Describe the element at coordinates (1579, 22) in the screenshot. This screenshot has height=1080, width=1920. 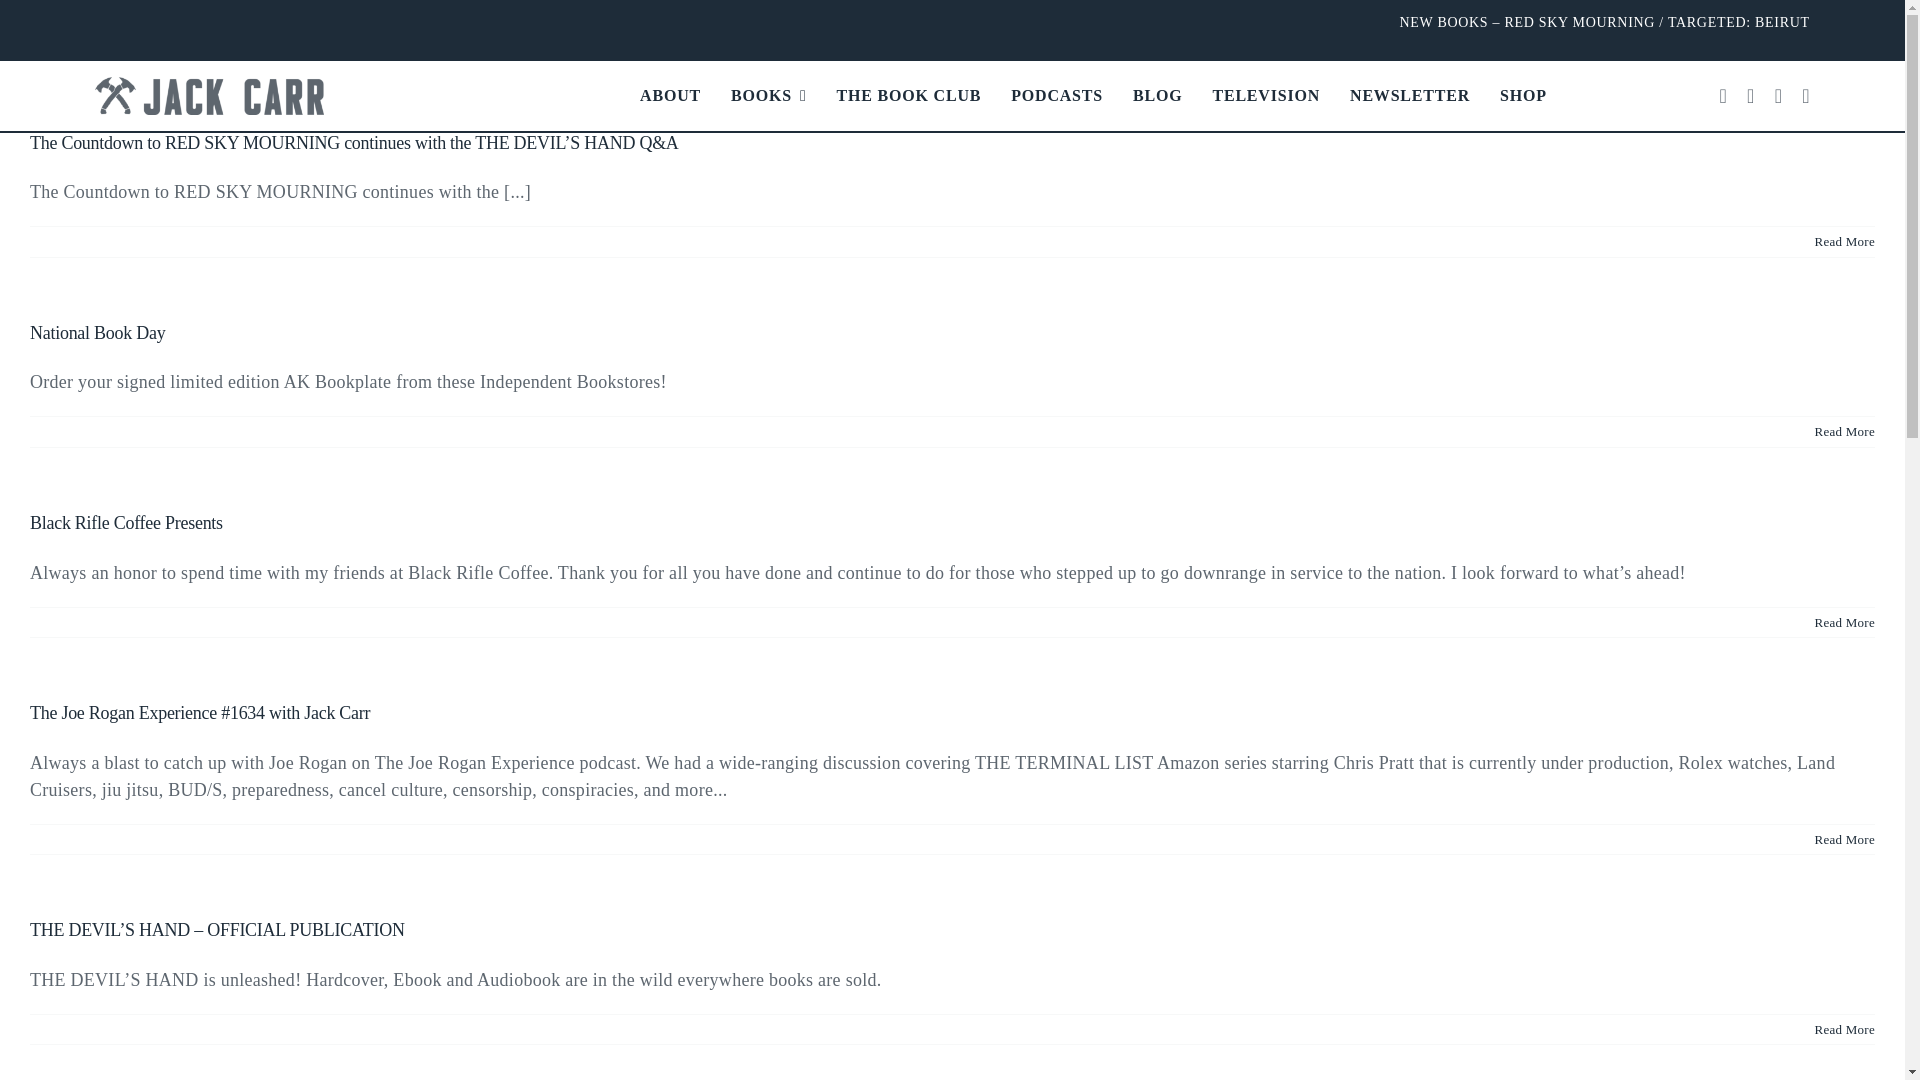
I see `RED SKY MOURNING` at that location.